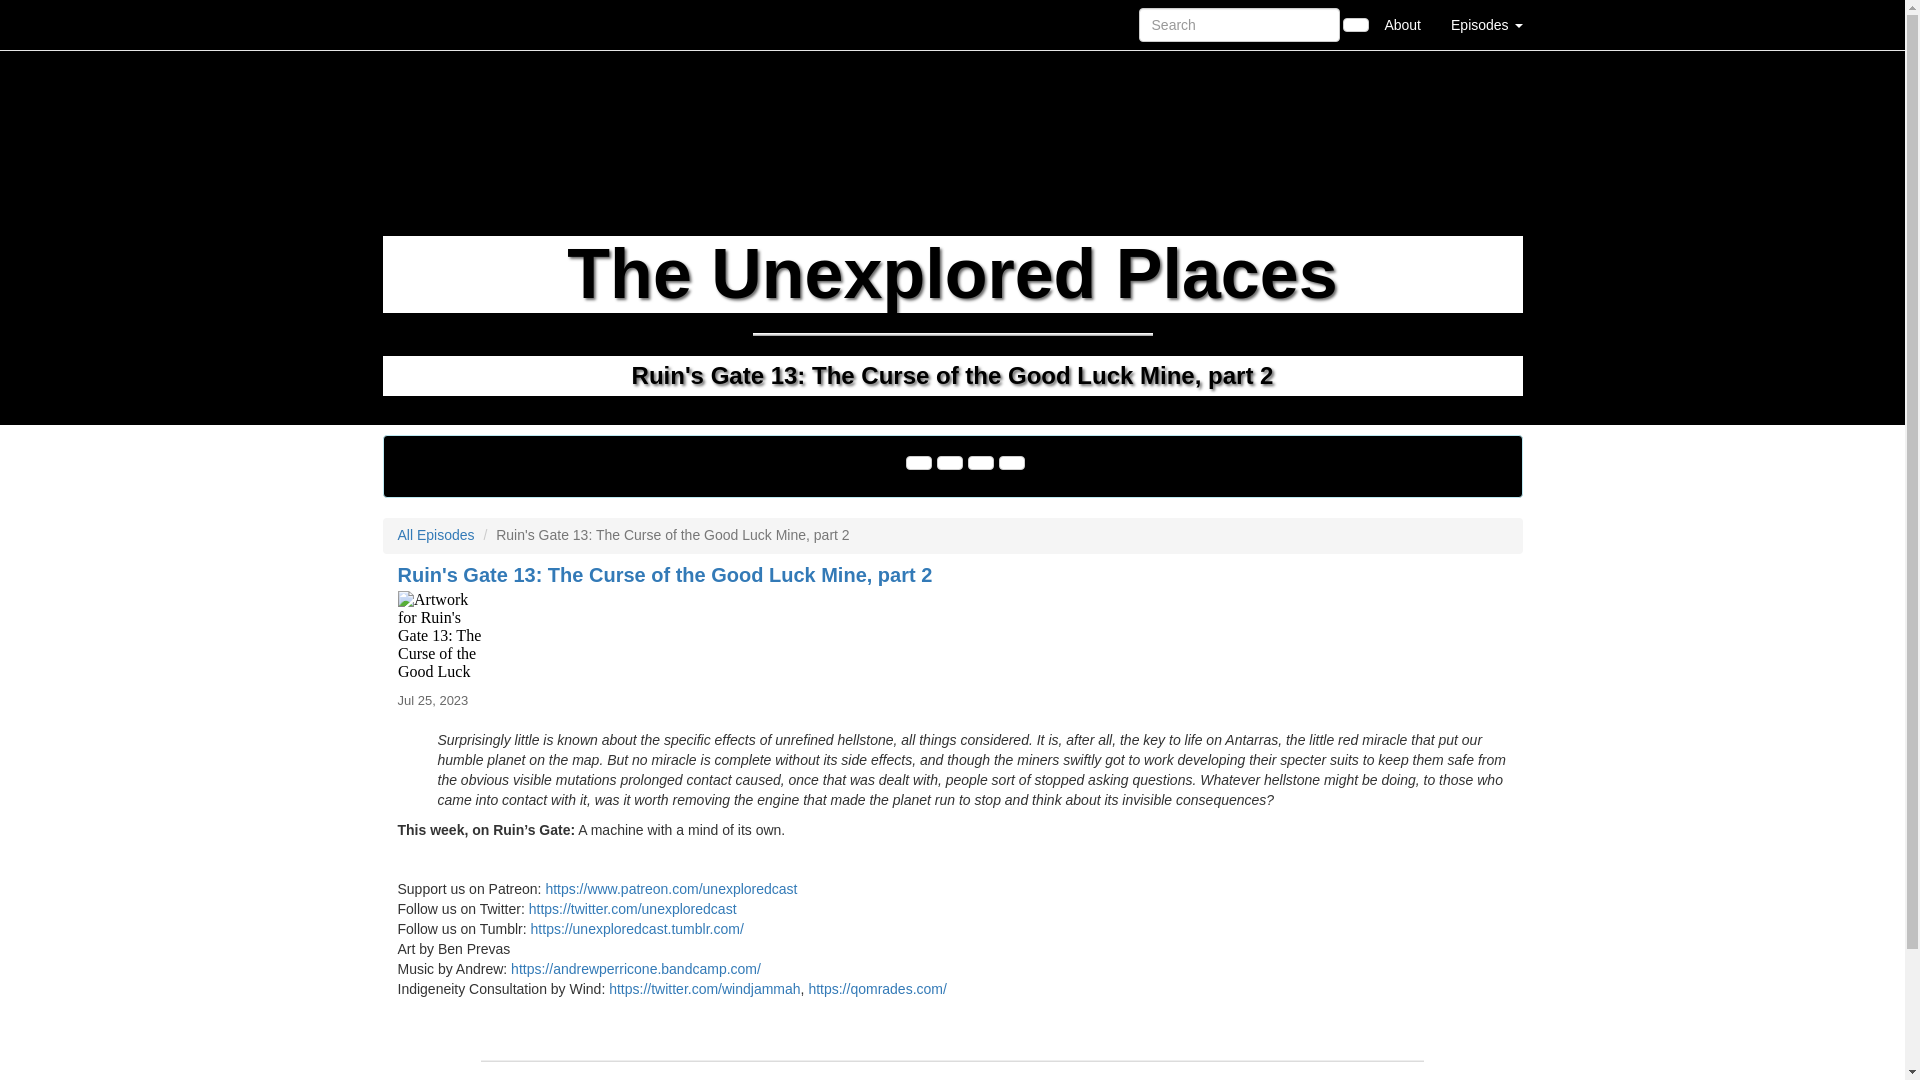  Describe the element at coordinates (952, 636) in the screenshot. I see `Ruin's Gate 13: The Curse of the Good Luck Mine, part 2` at that location.